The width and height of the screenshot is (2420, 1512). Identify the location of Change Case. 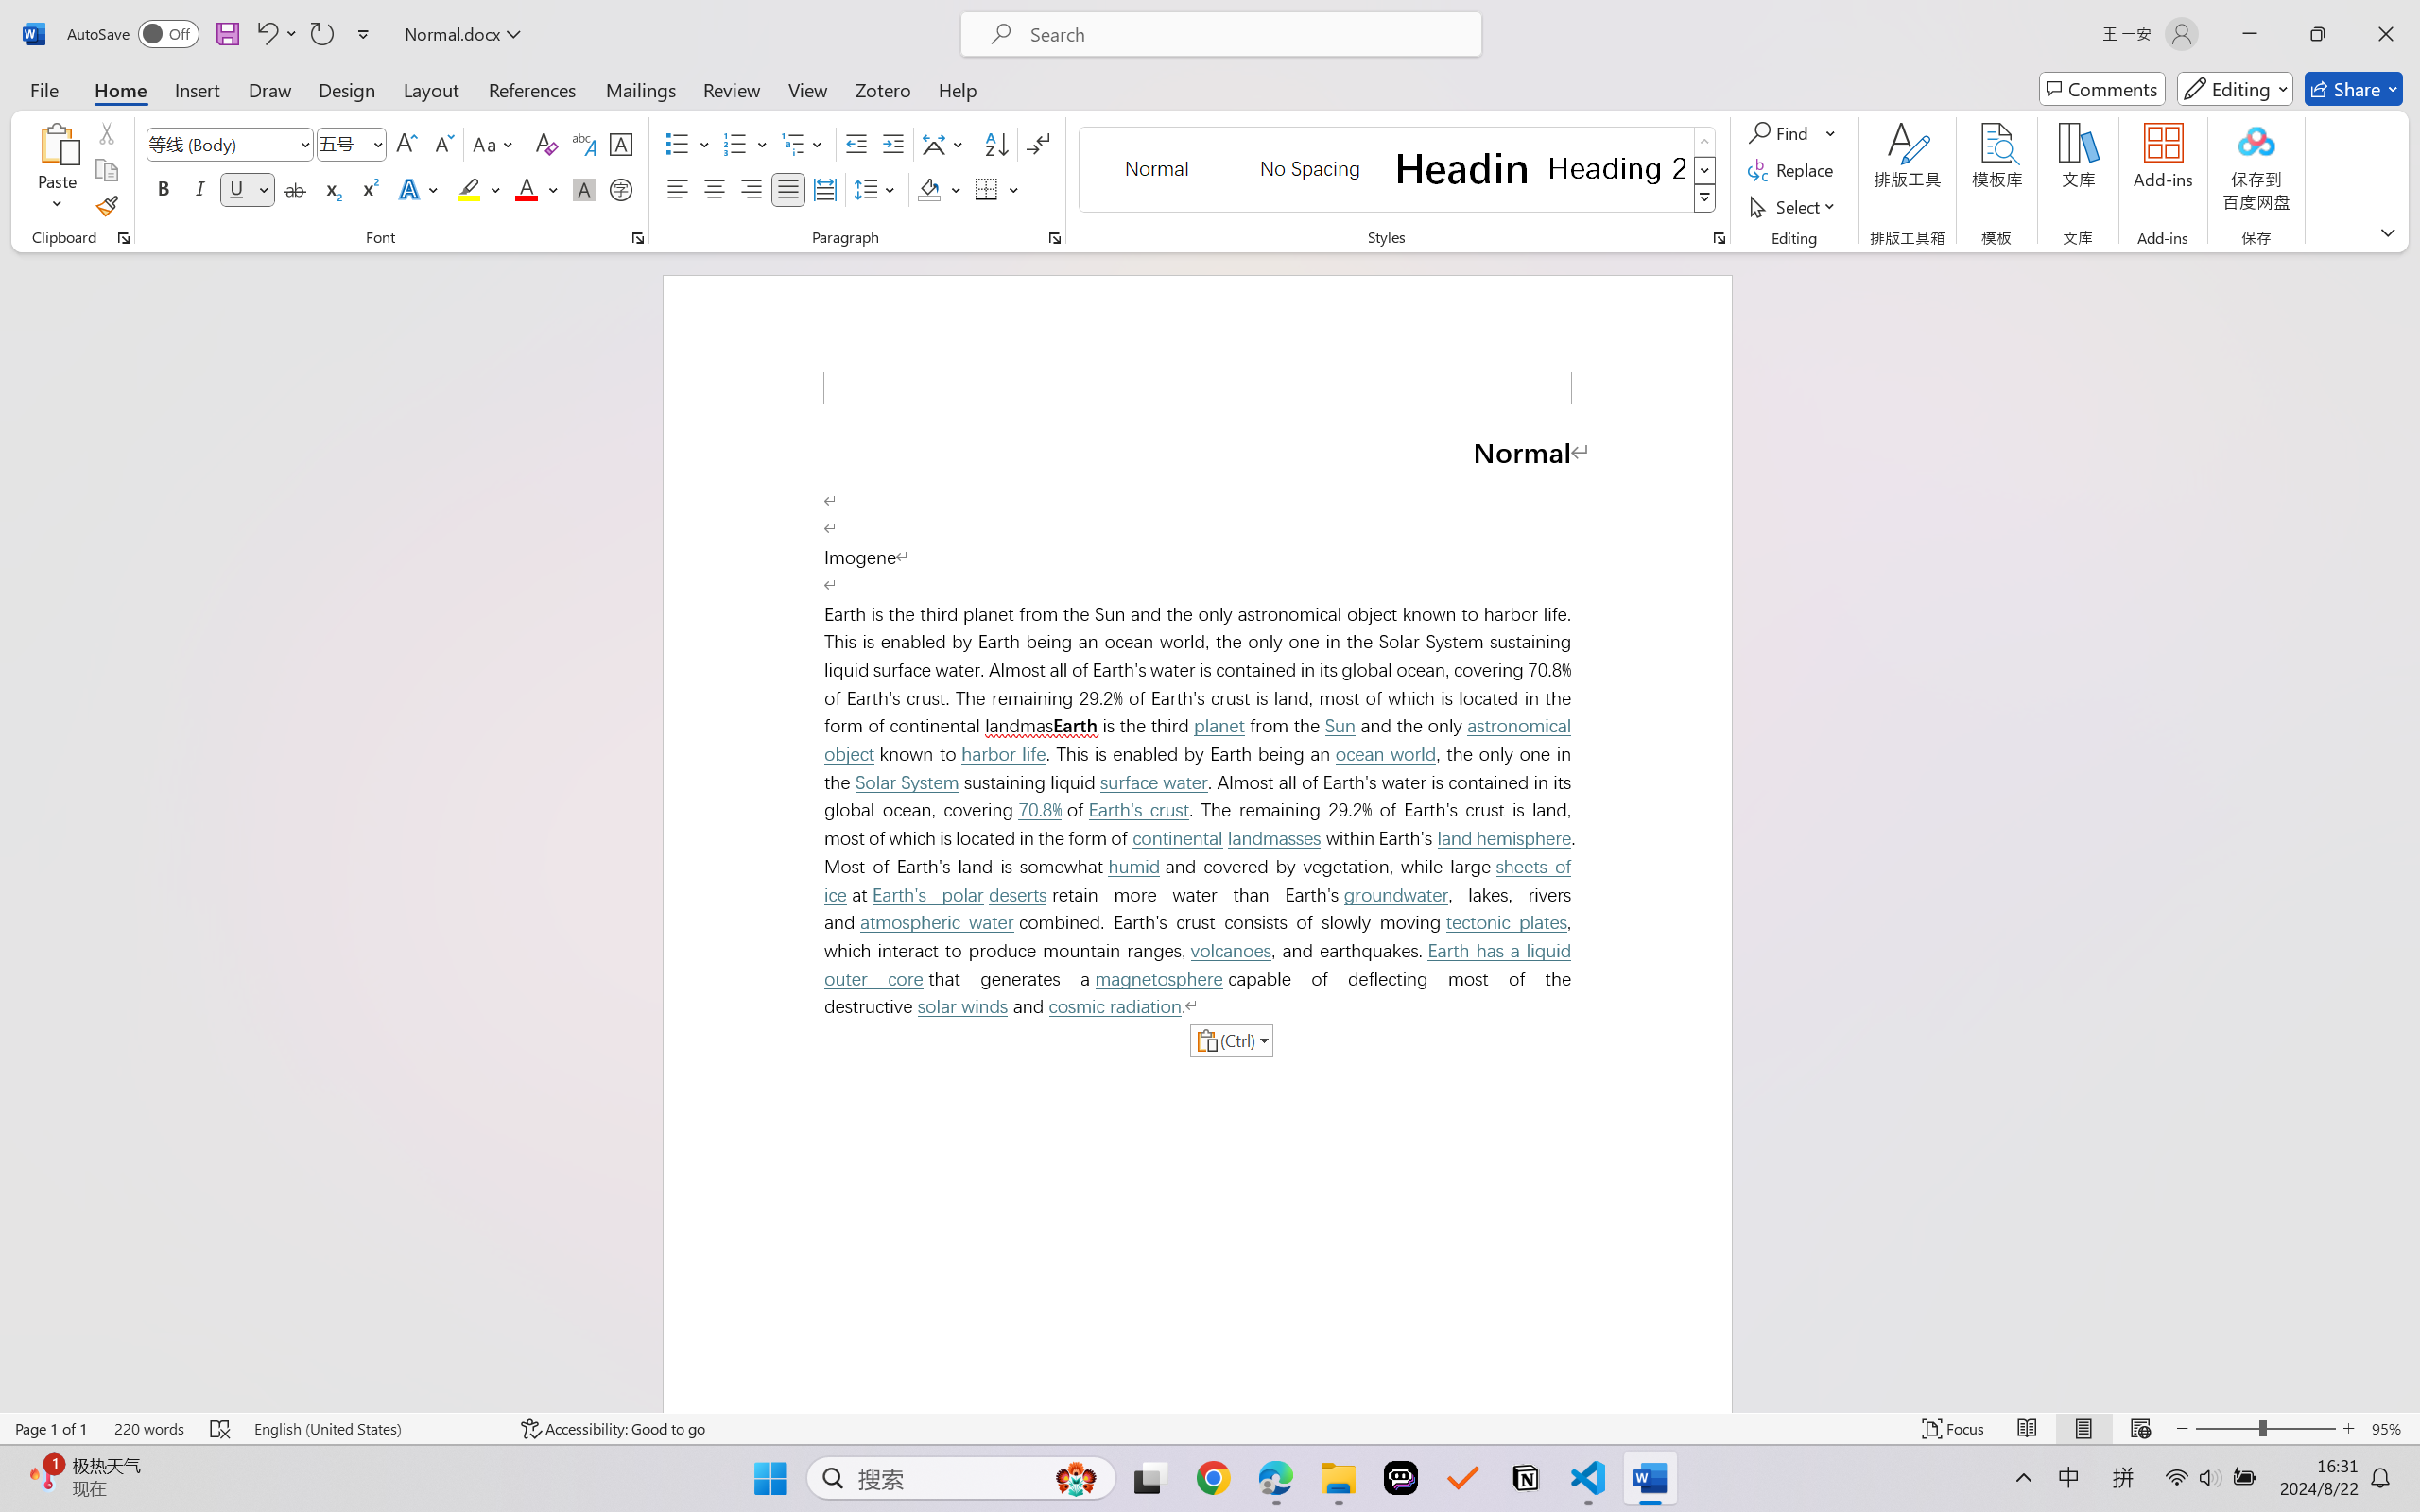
(494, 144).